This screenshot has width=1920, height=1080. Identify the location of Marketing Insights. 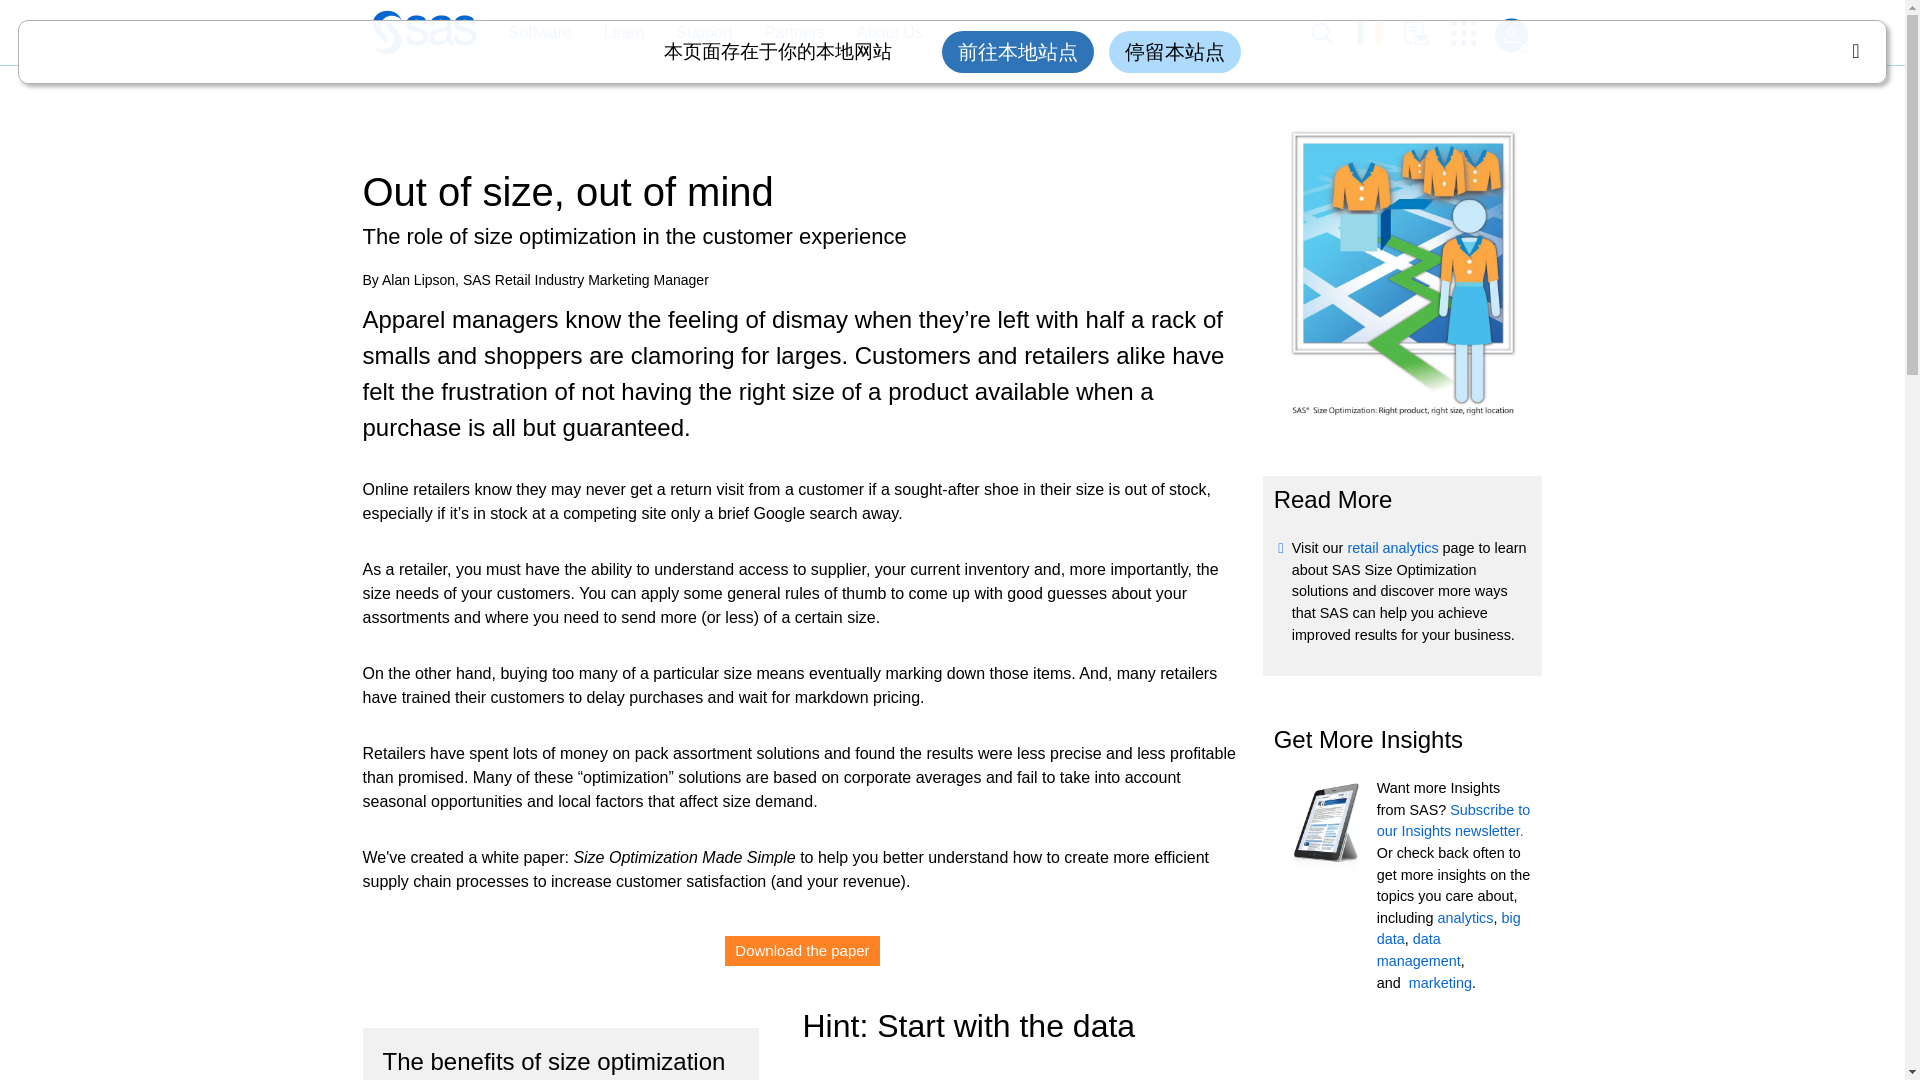
(1440, 983).